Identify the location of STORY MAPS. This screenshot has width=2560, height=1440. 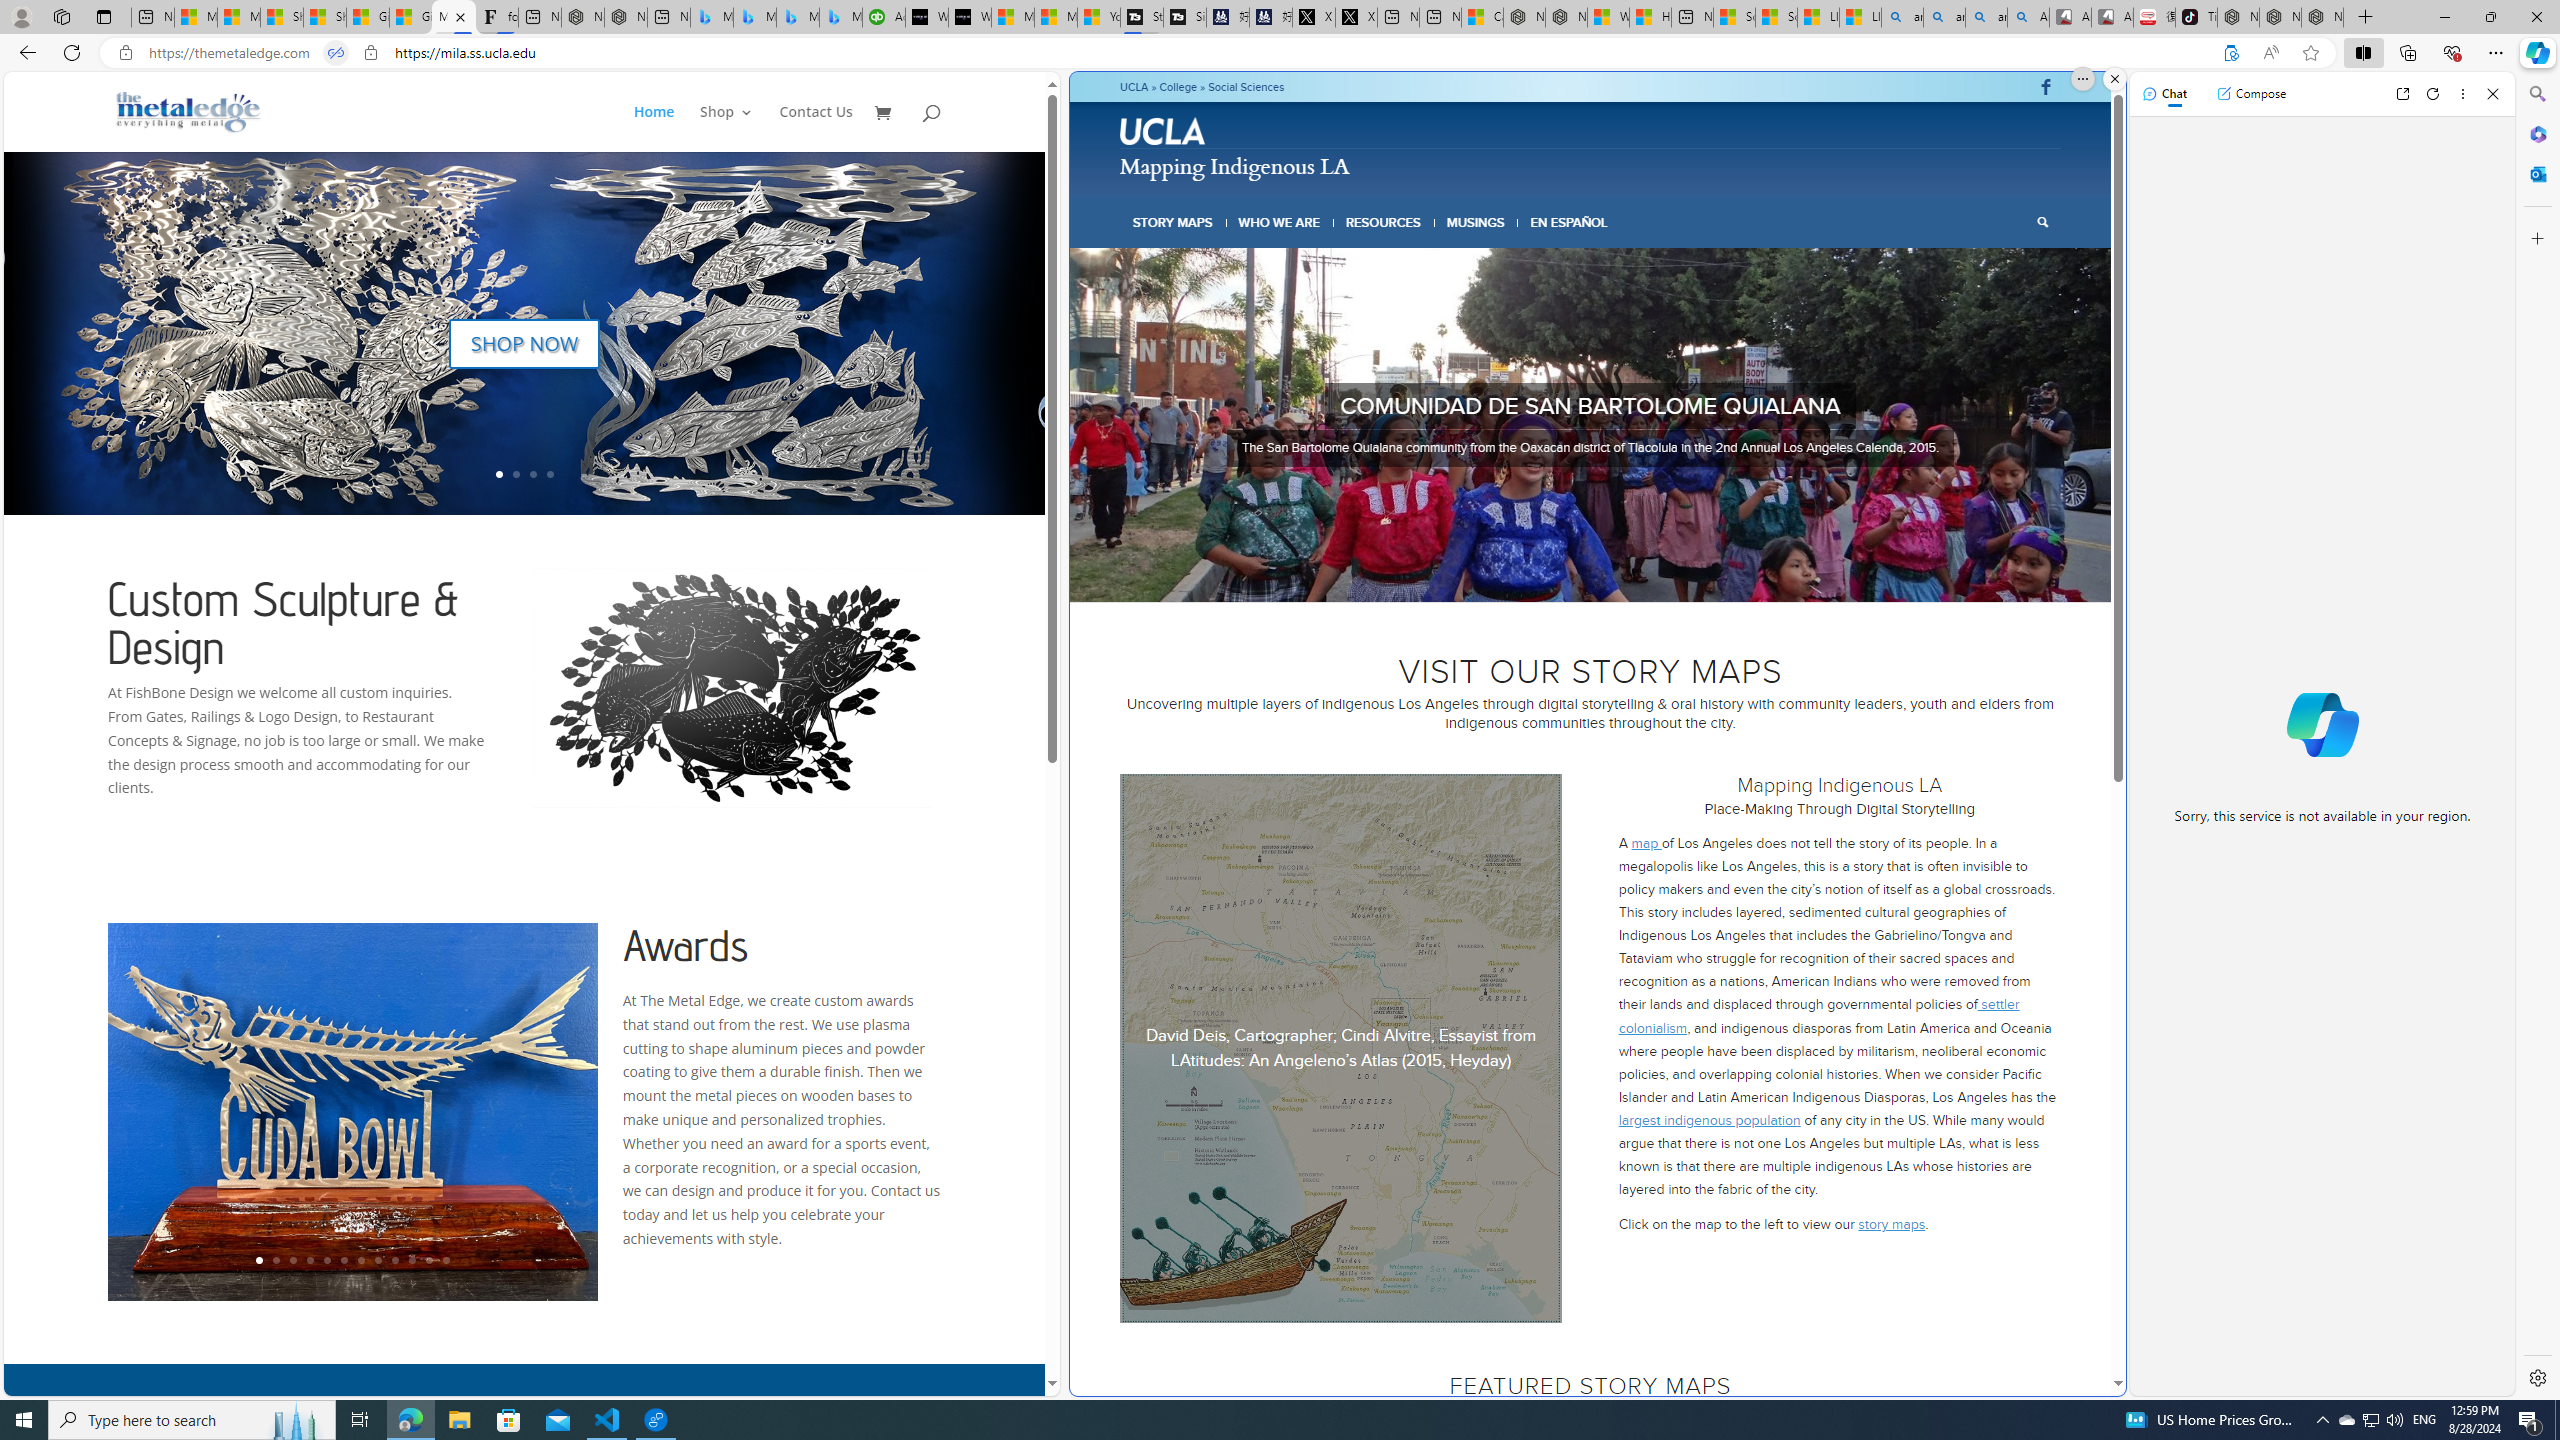
(1174, 222).